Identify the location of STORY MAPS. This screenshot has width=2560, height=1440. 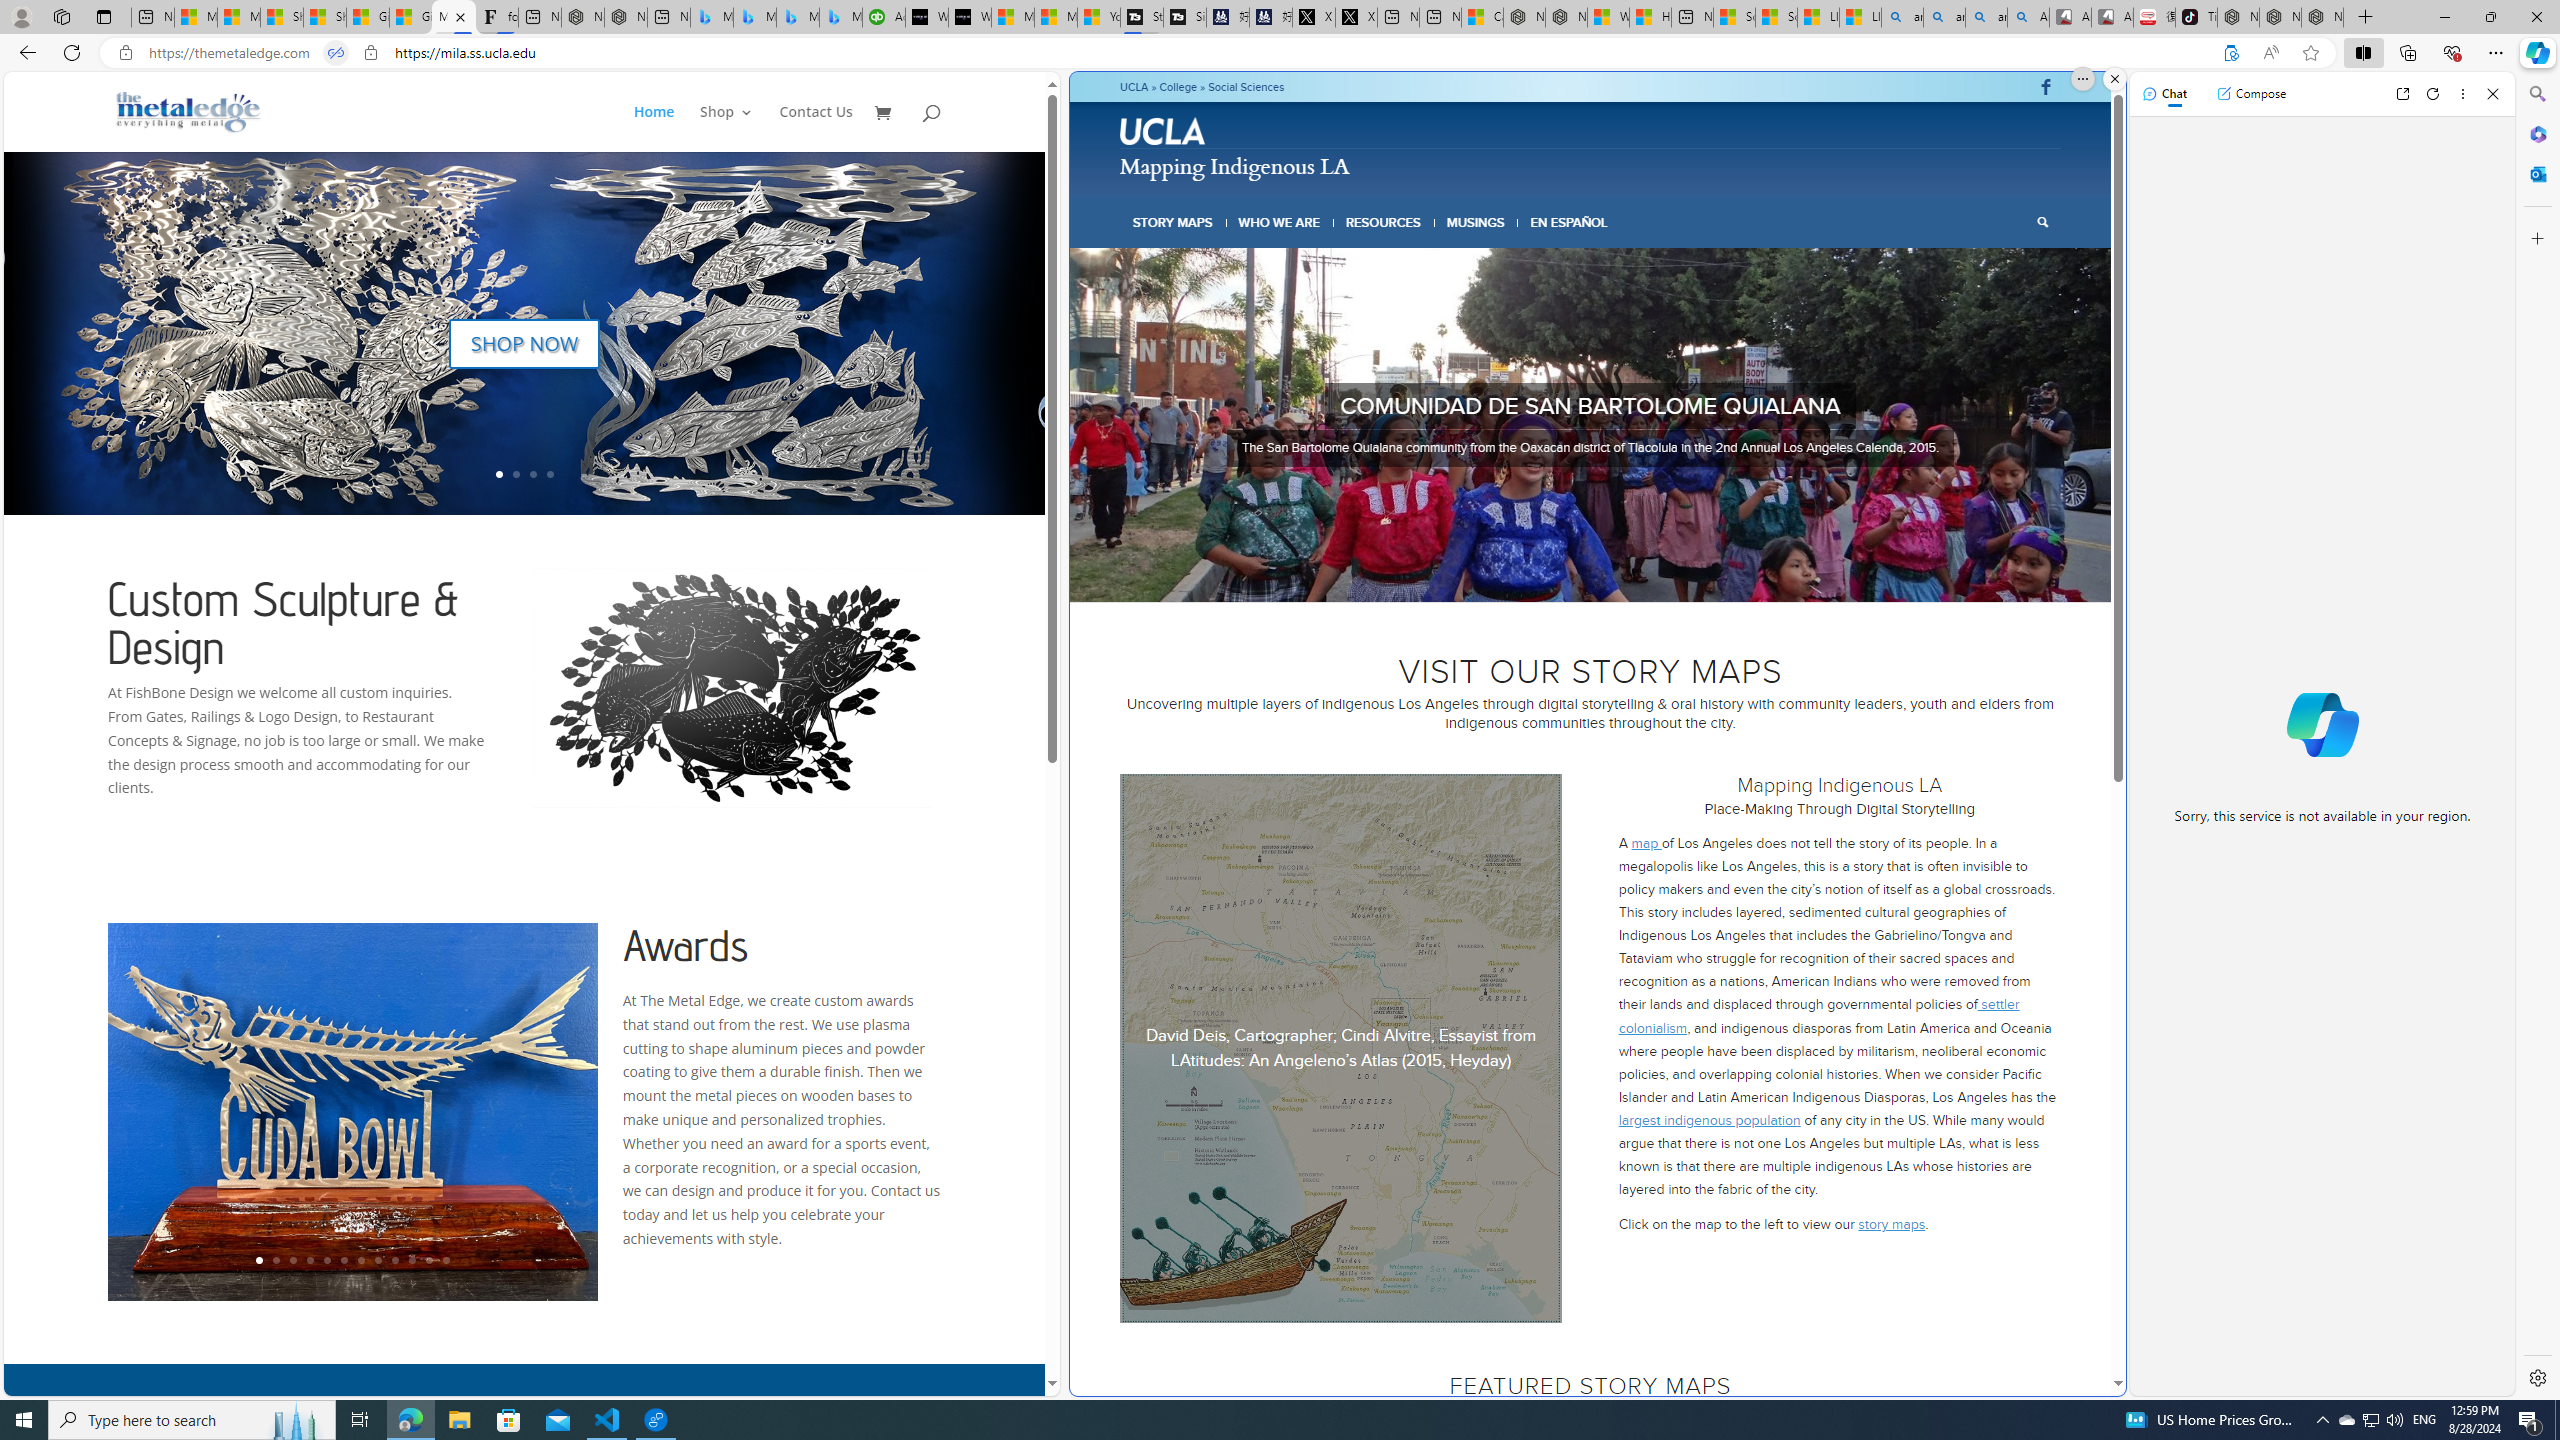
(1174, 222).